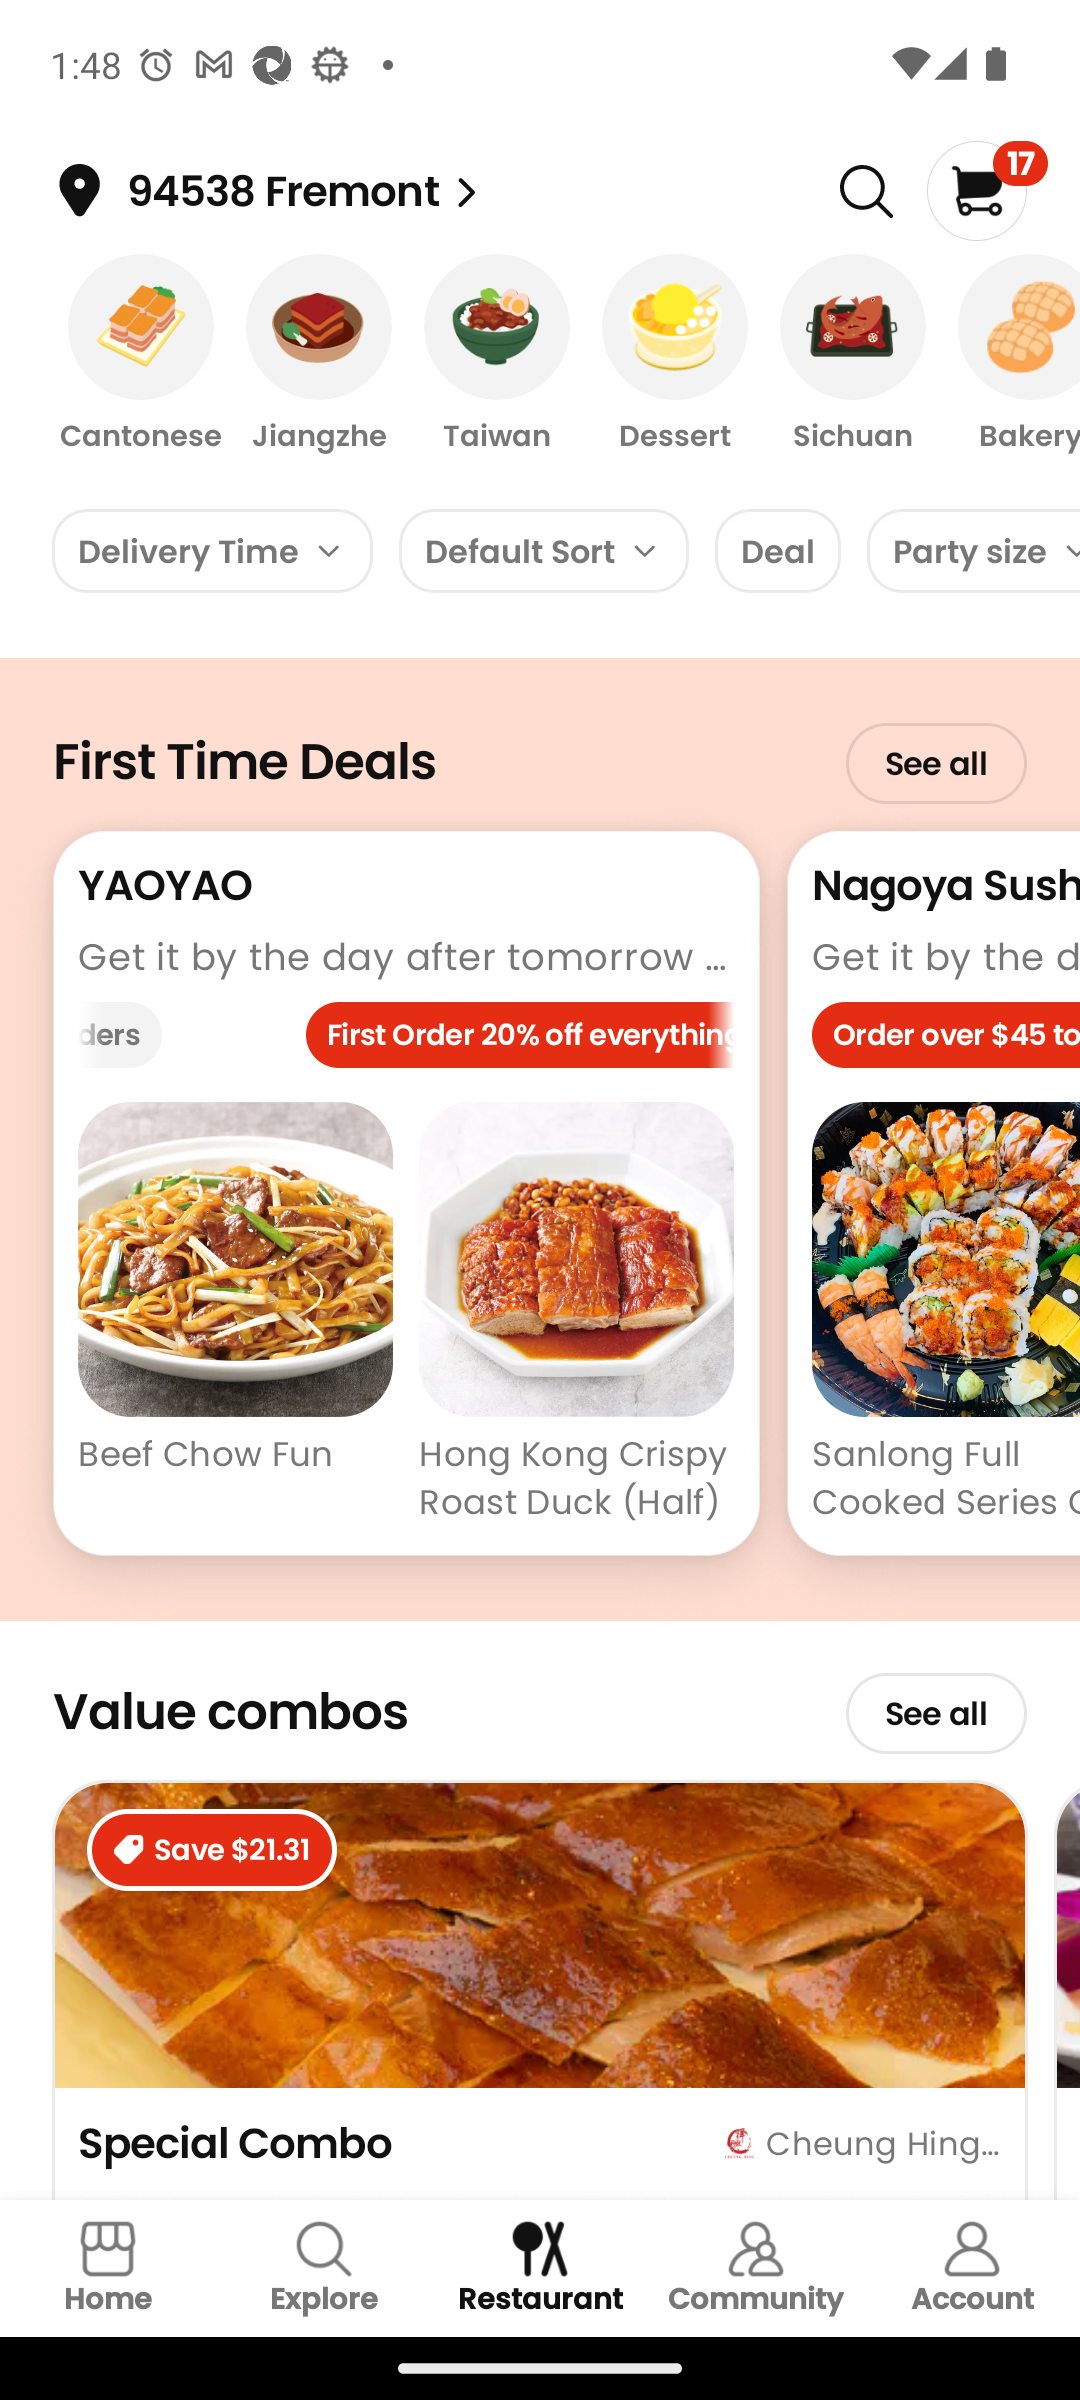  I want to click on Delivery Time Image, so click(212, 550).